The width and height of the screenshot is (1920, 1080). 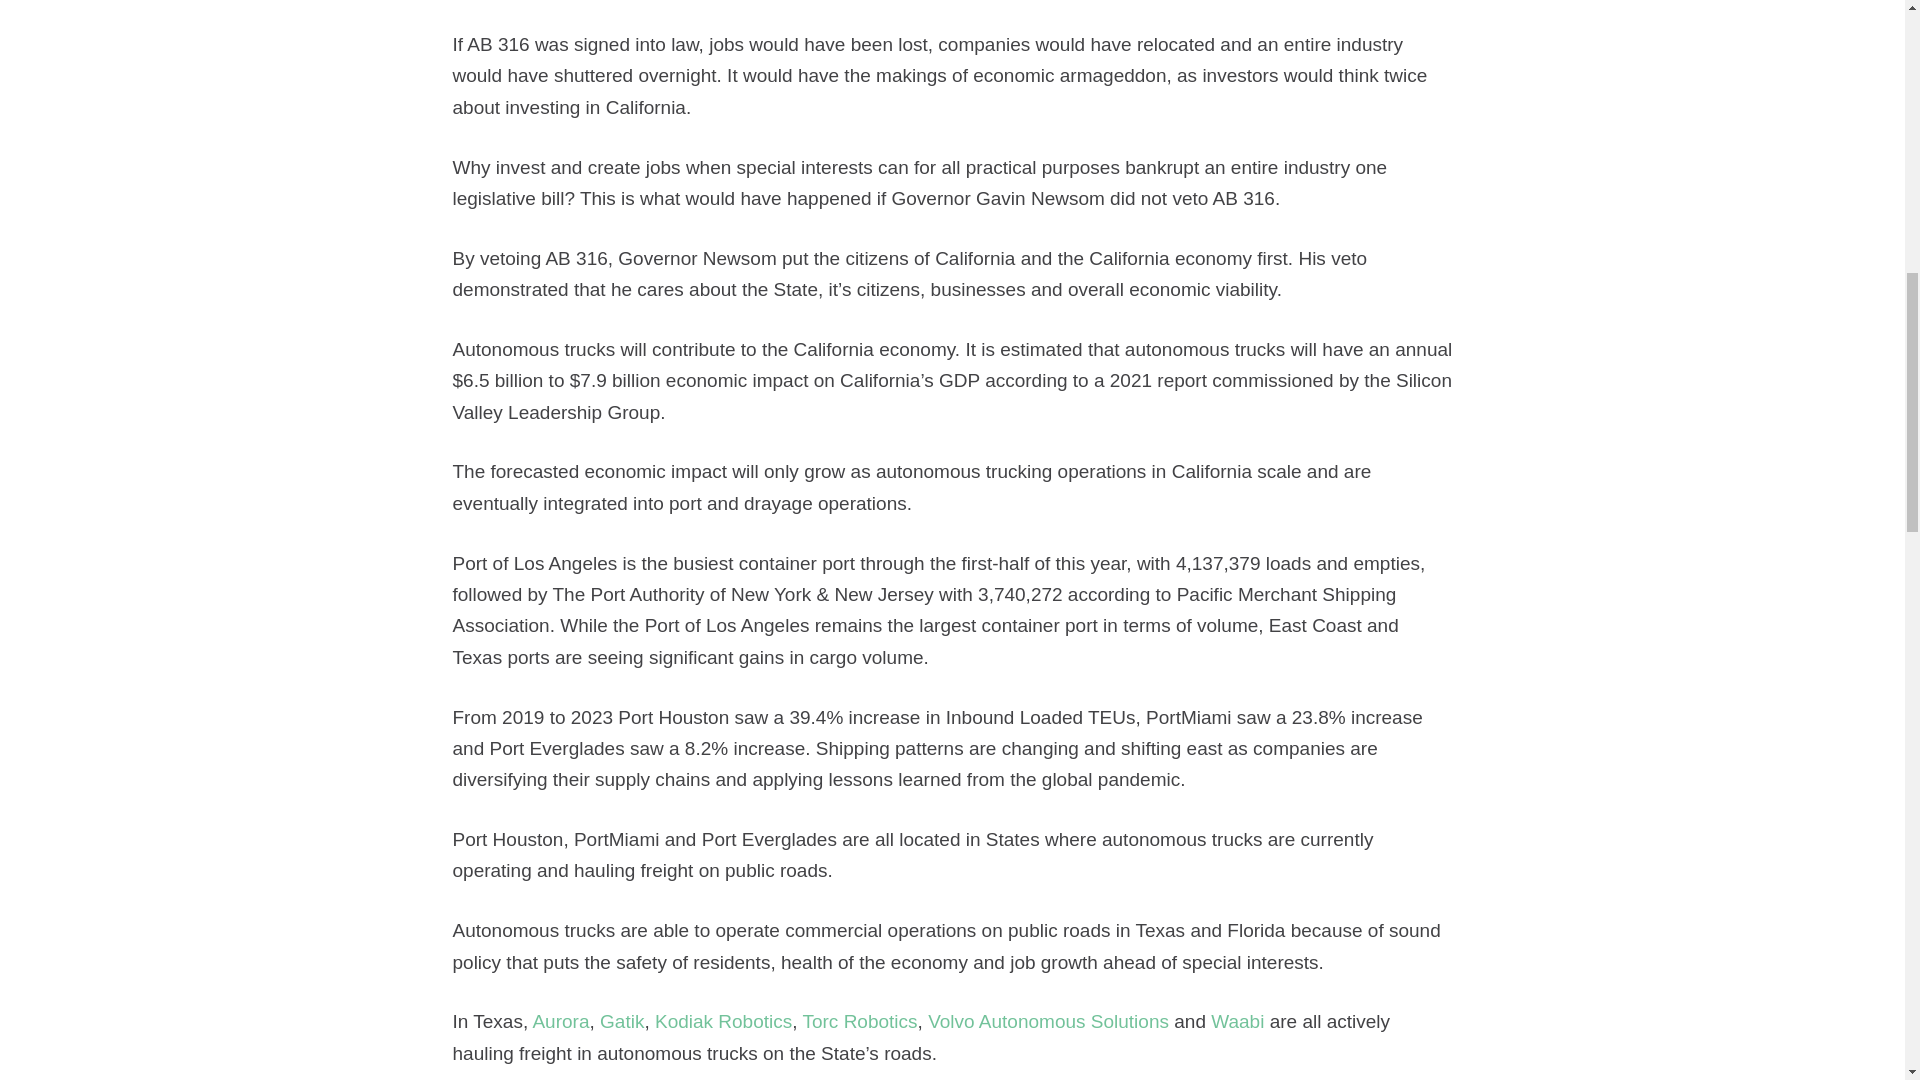 What do you see at coordinates (621, 1021) in the screenshot?
I see `Gatik` at bounding box center [621, 1021].